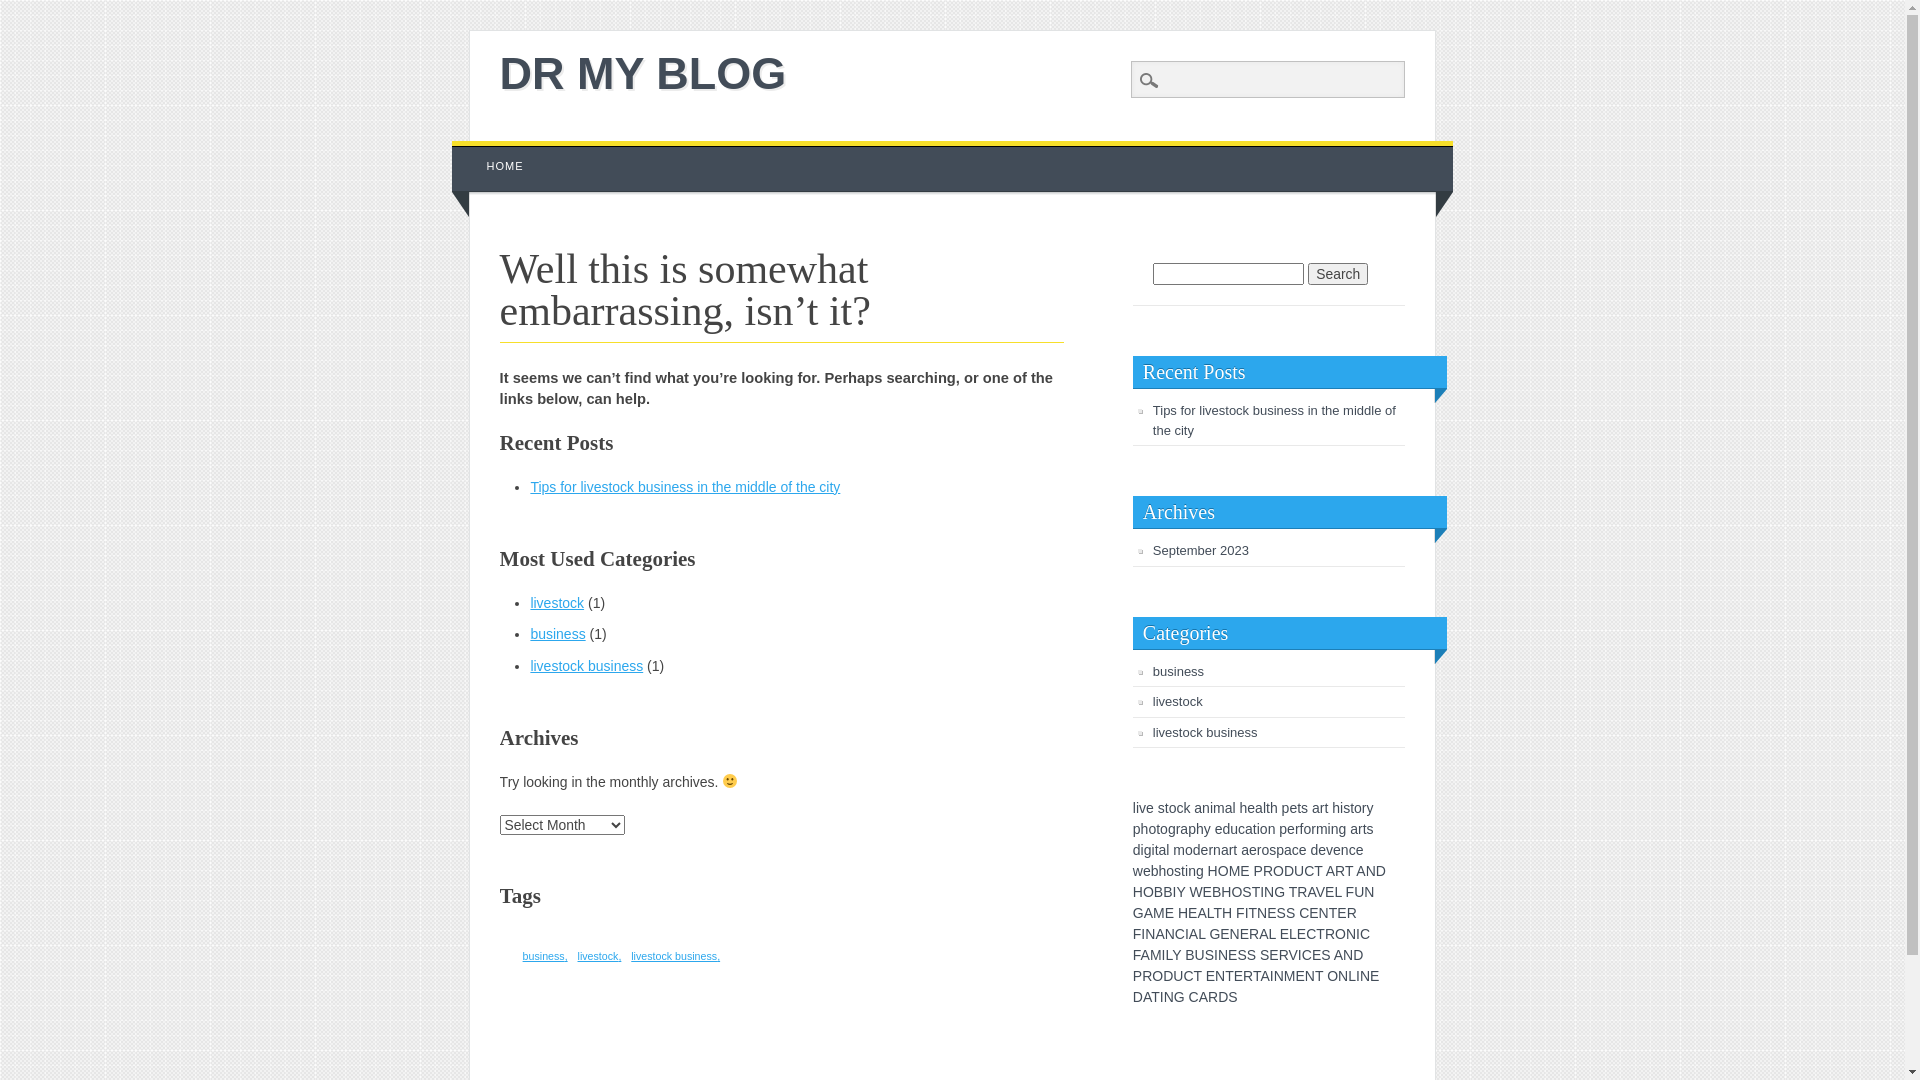 The height and width of the screenshot is (1080, 1920). I want to click on h, so click(1200, 829).